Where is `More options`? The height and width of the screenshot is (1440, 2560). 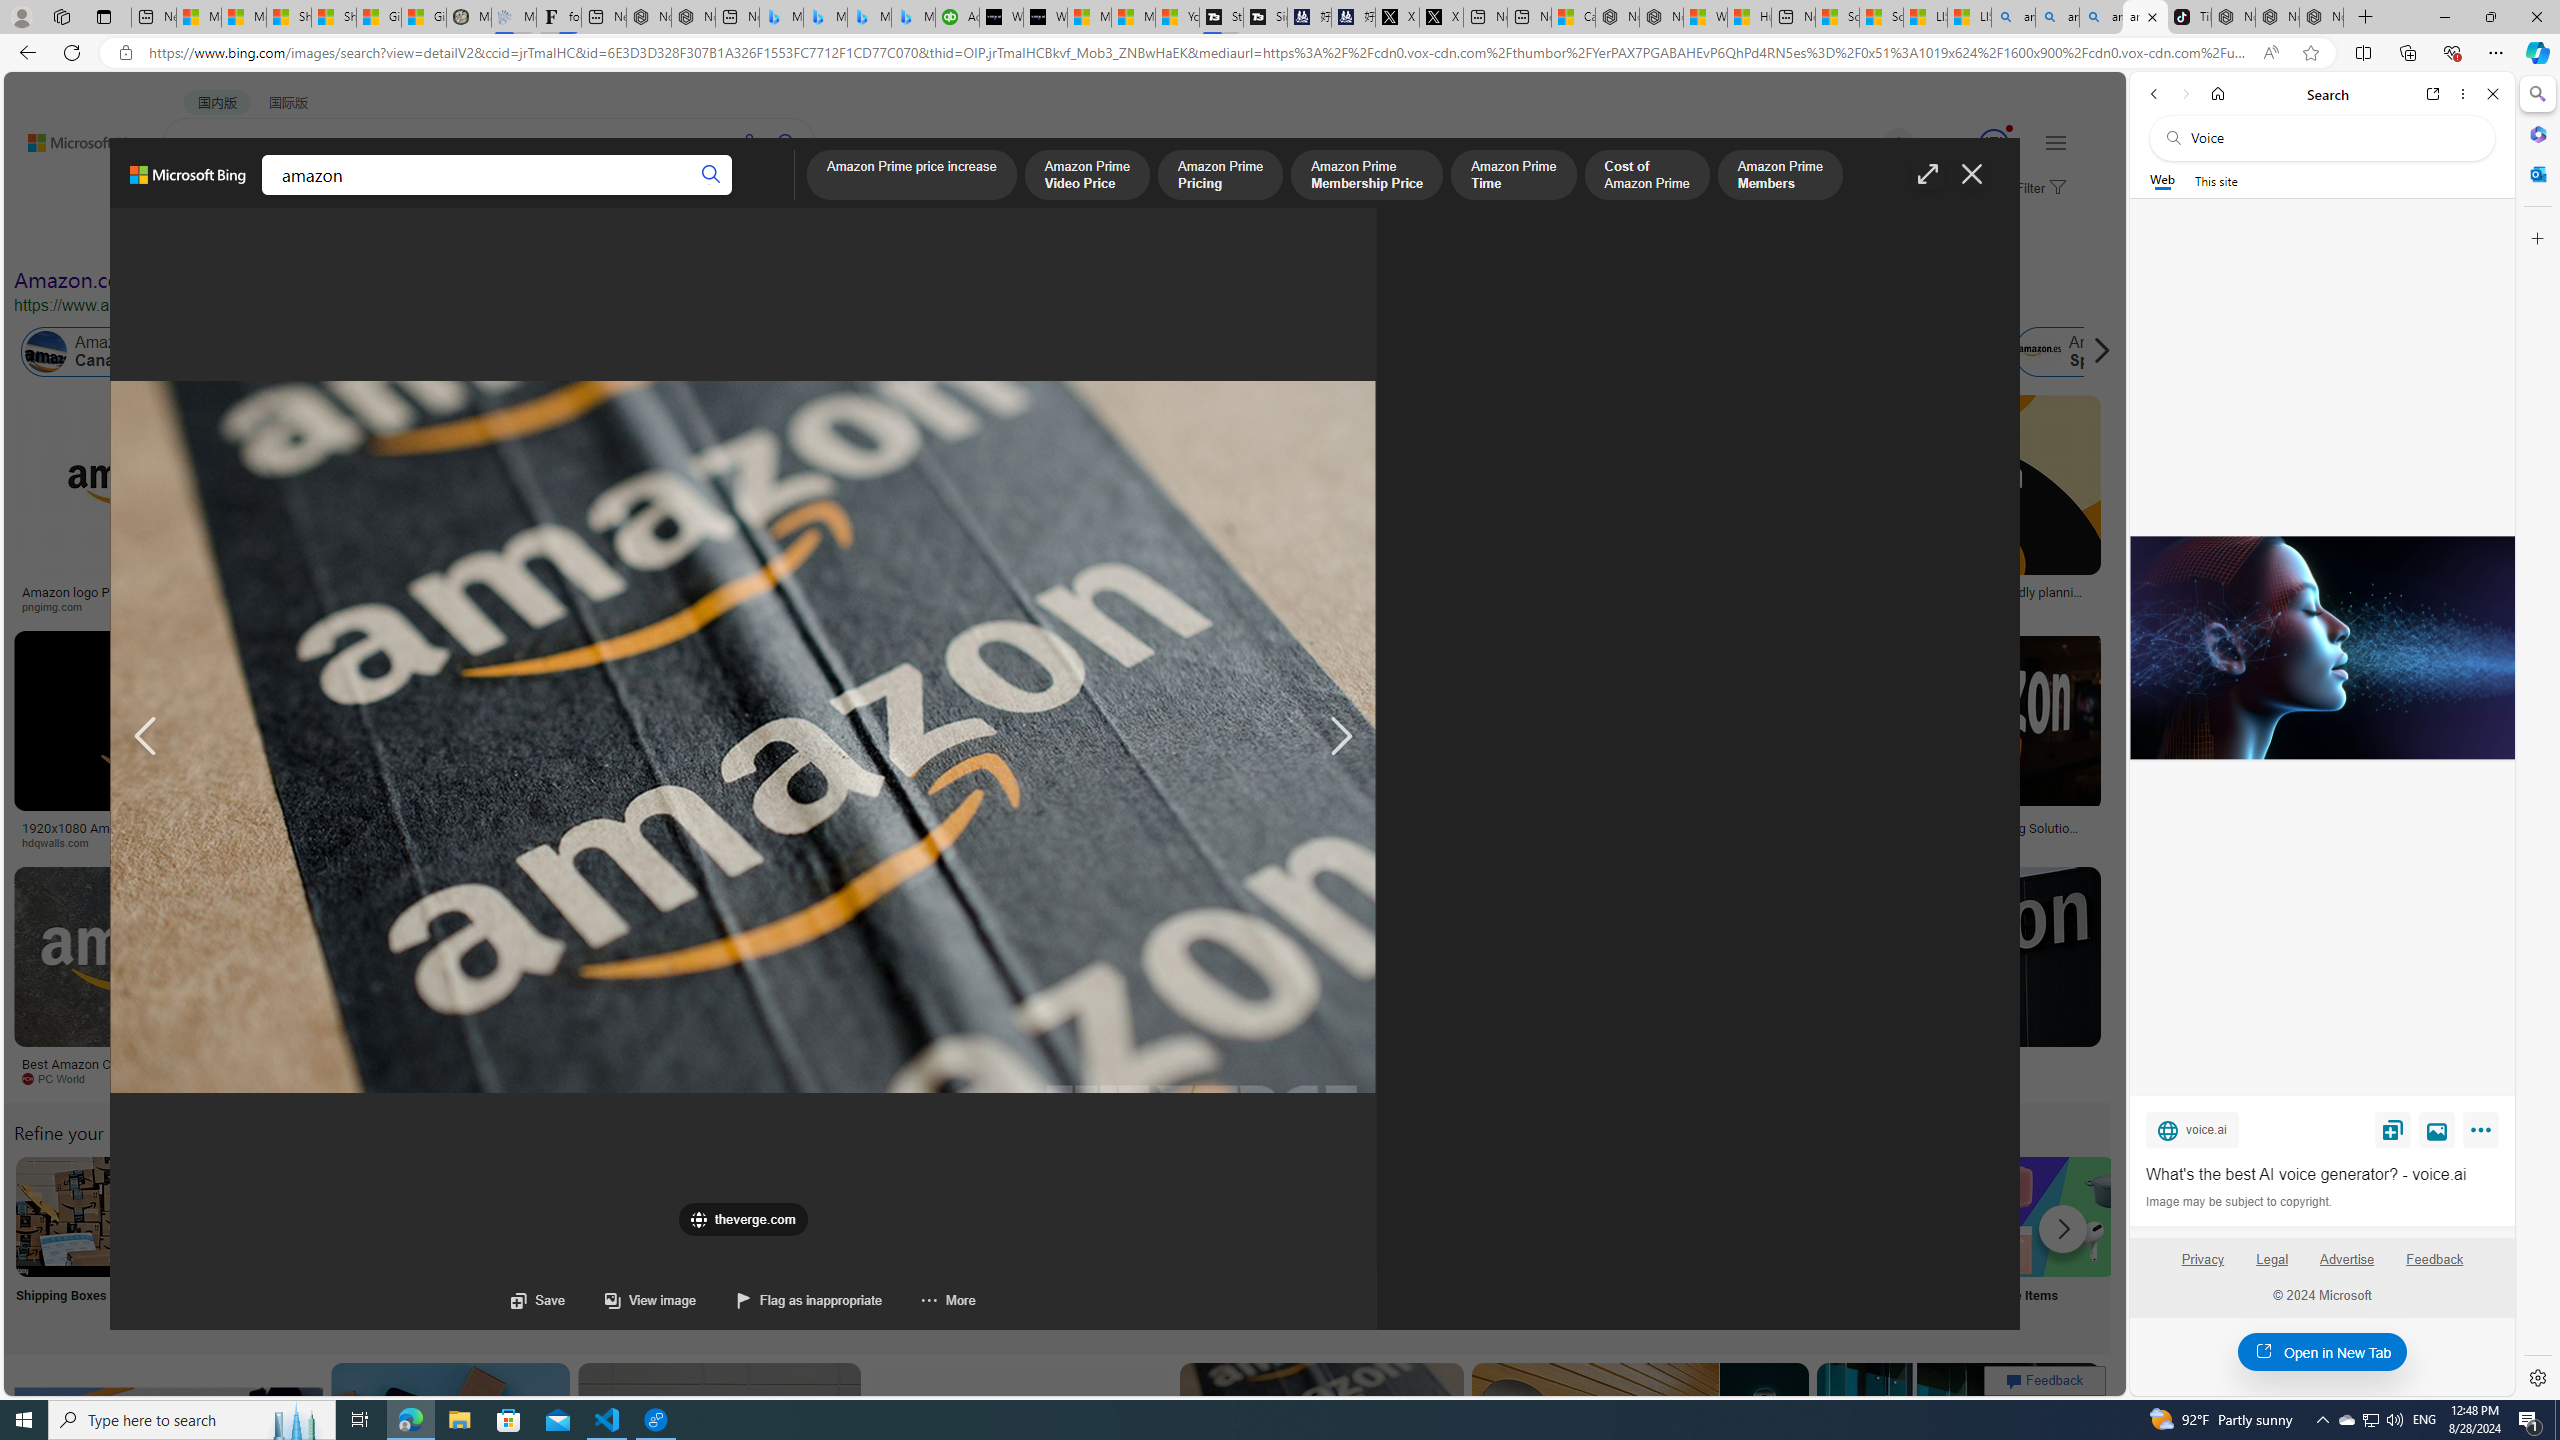
More options is located at coordinates (2464, 94).